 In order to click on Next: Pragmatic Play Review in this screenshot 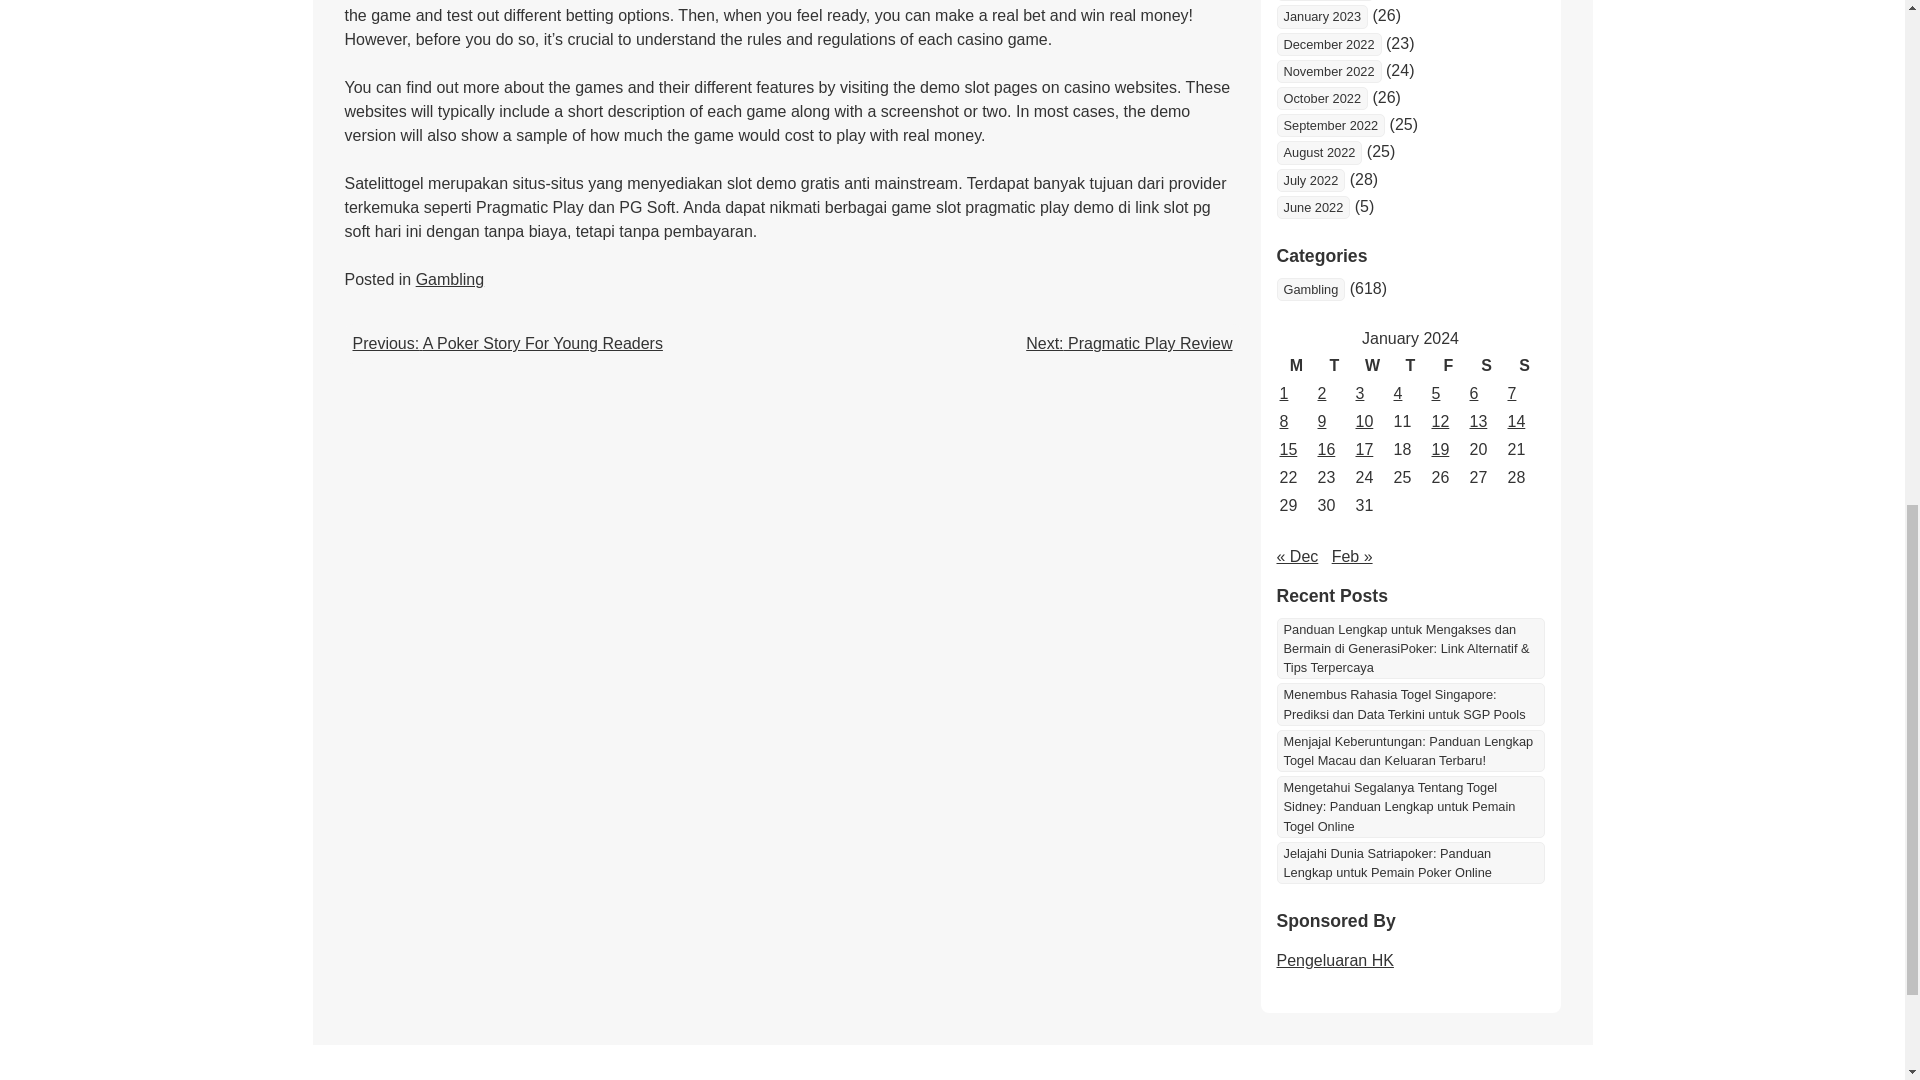, I will do `click(1128, 343)`.